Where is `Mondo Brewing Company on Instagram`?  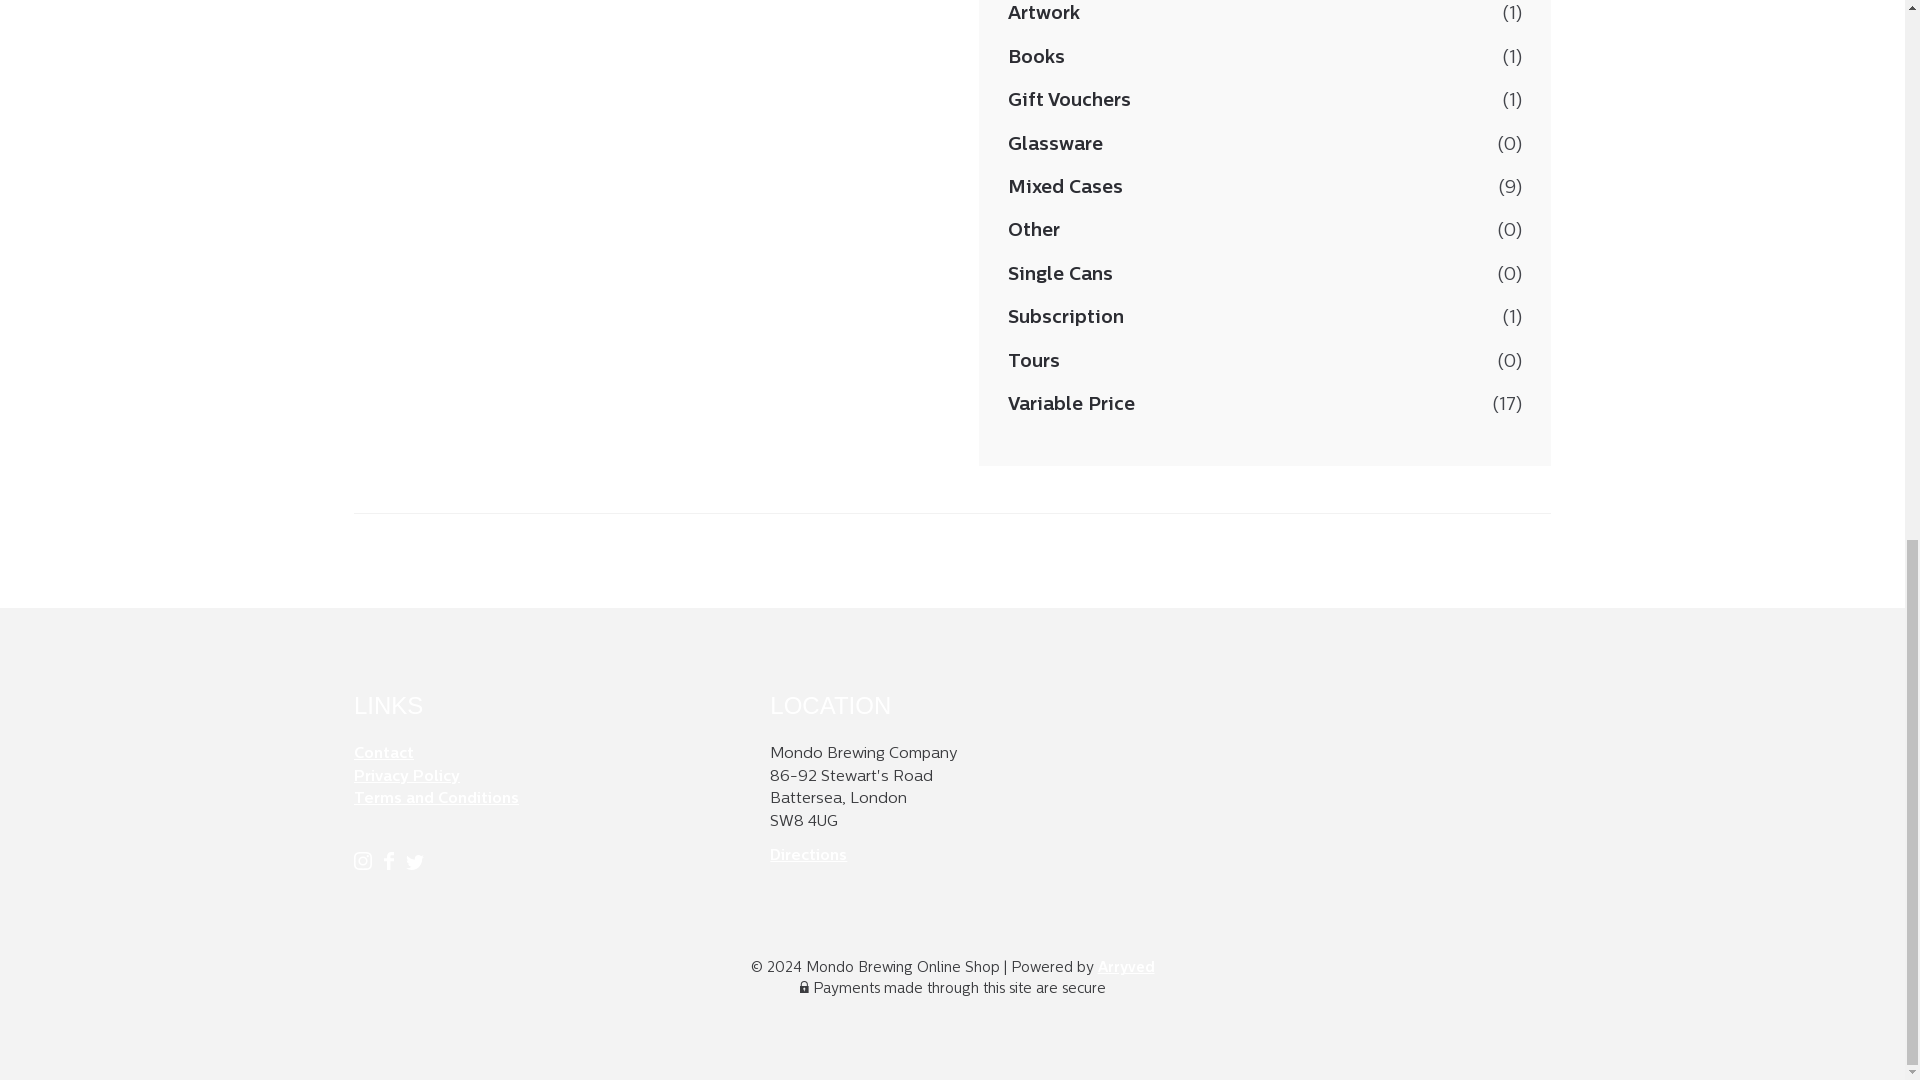 Mondo Brewing Company on Instagram is located at coordinates (364, 866).